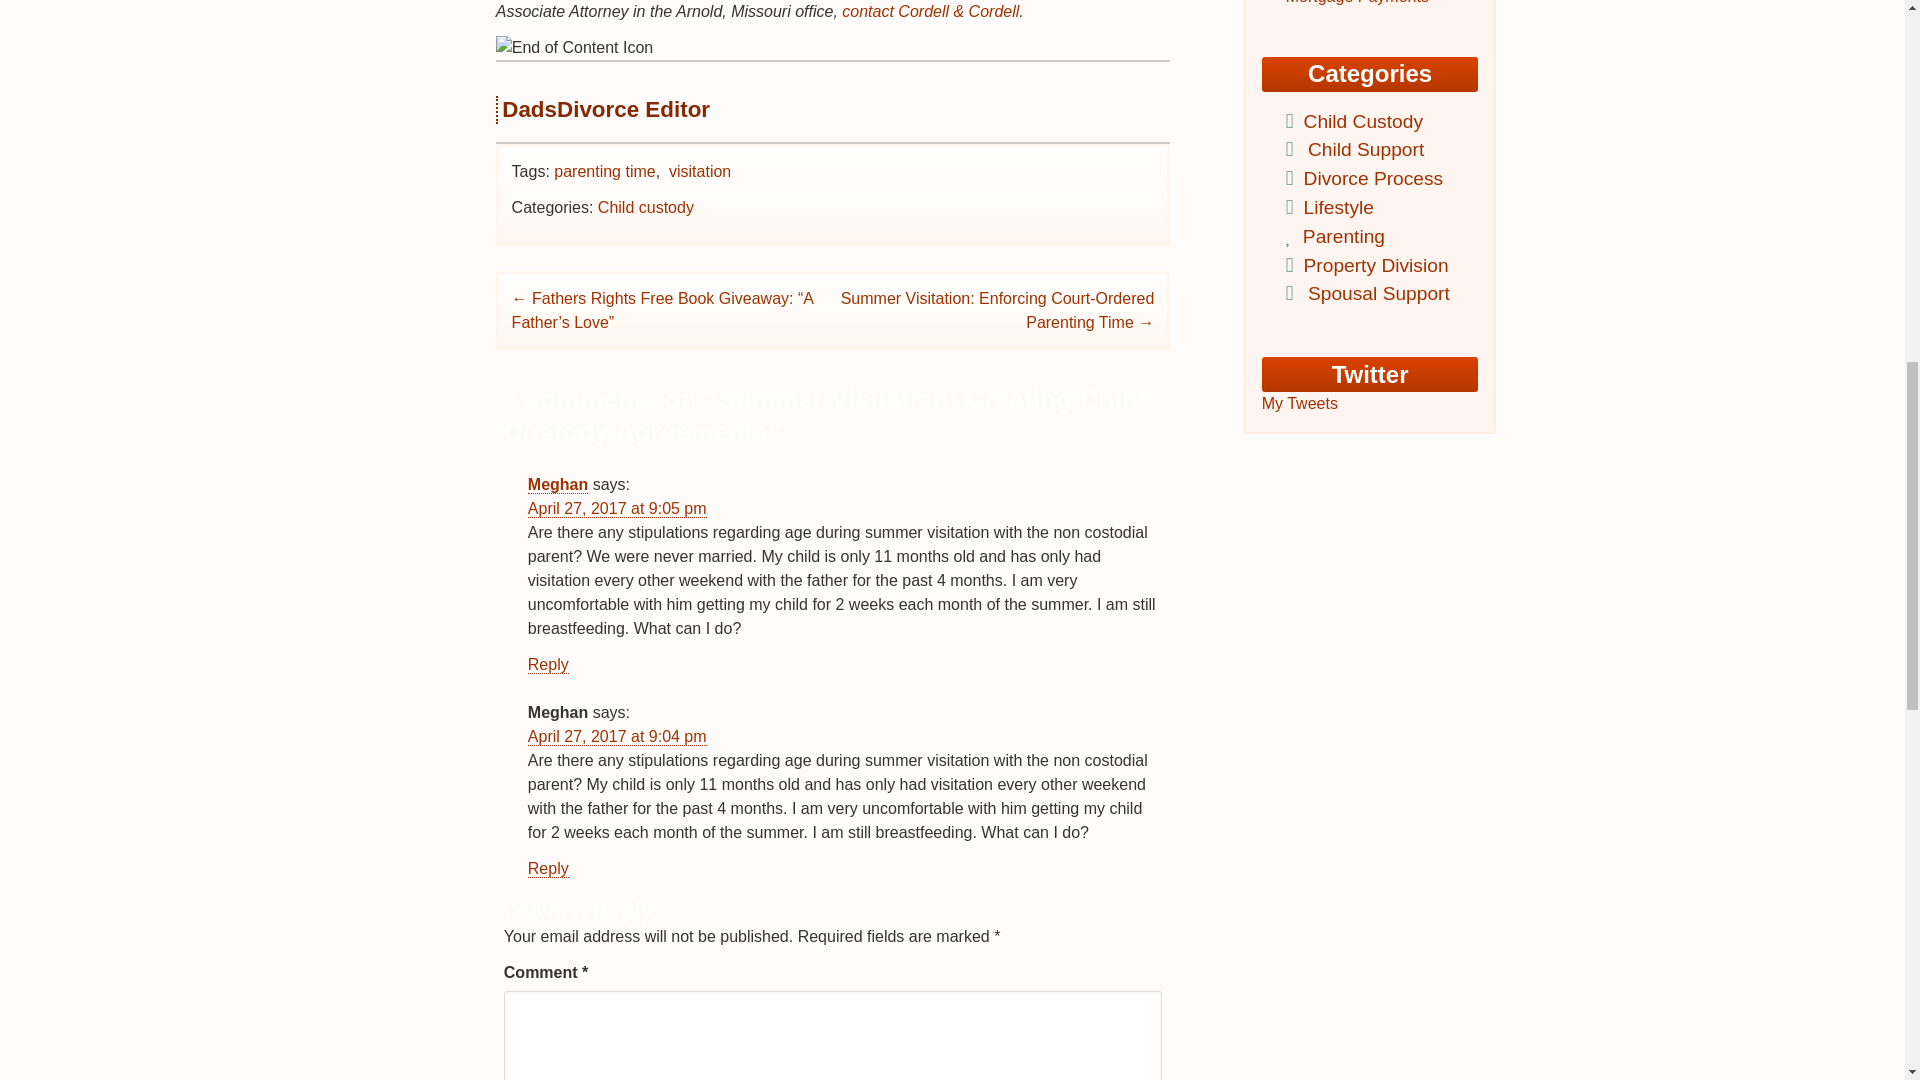  What do you see at coordinates (645, 207) in the screenshot?
I see `Child custody` at bounding box center [645, 207].